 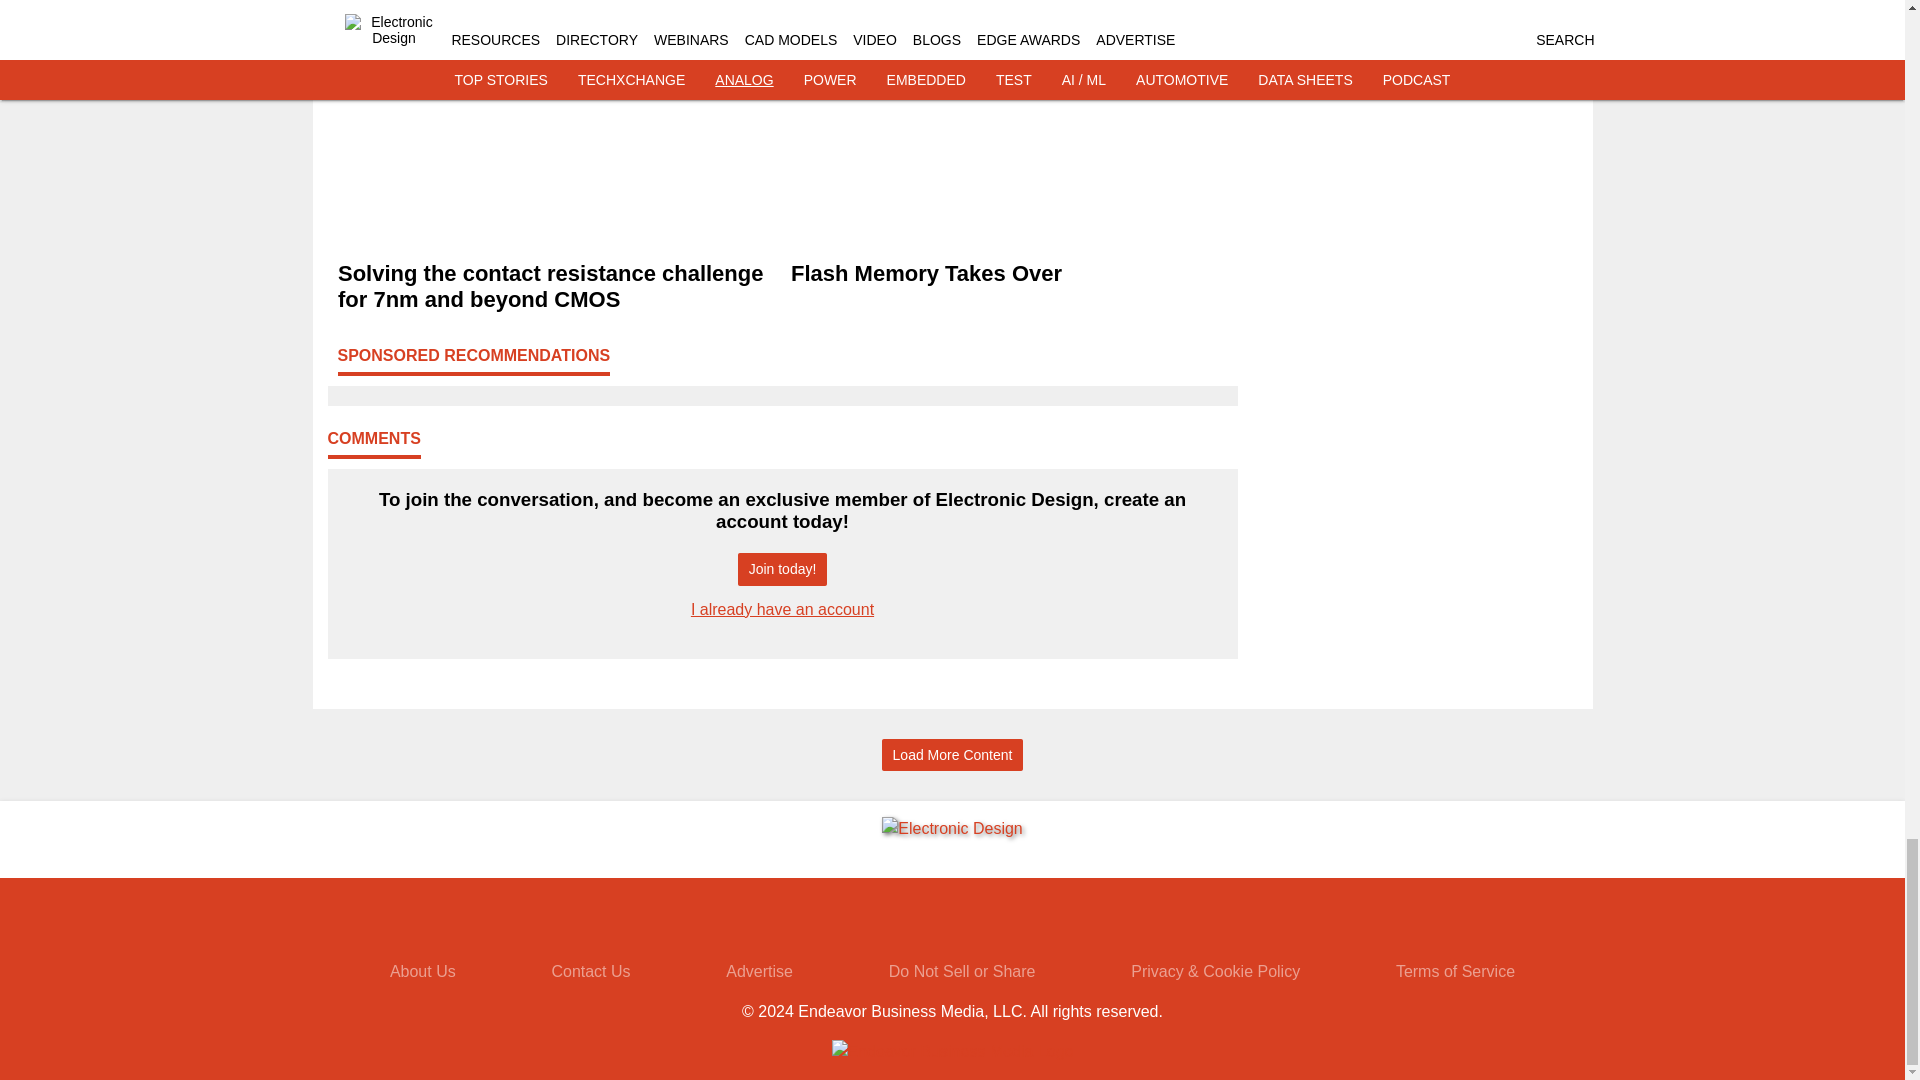 What do you see at coordinates (782, 569) in the screenshot?
I see `Join today!` at bounding box center [782, 569].